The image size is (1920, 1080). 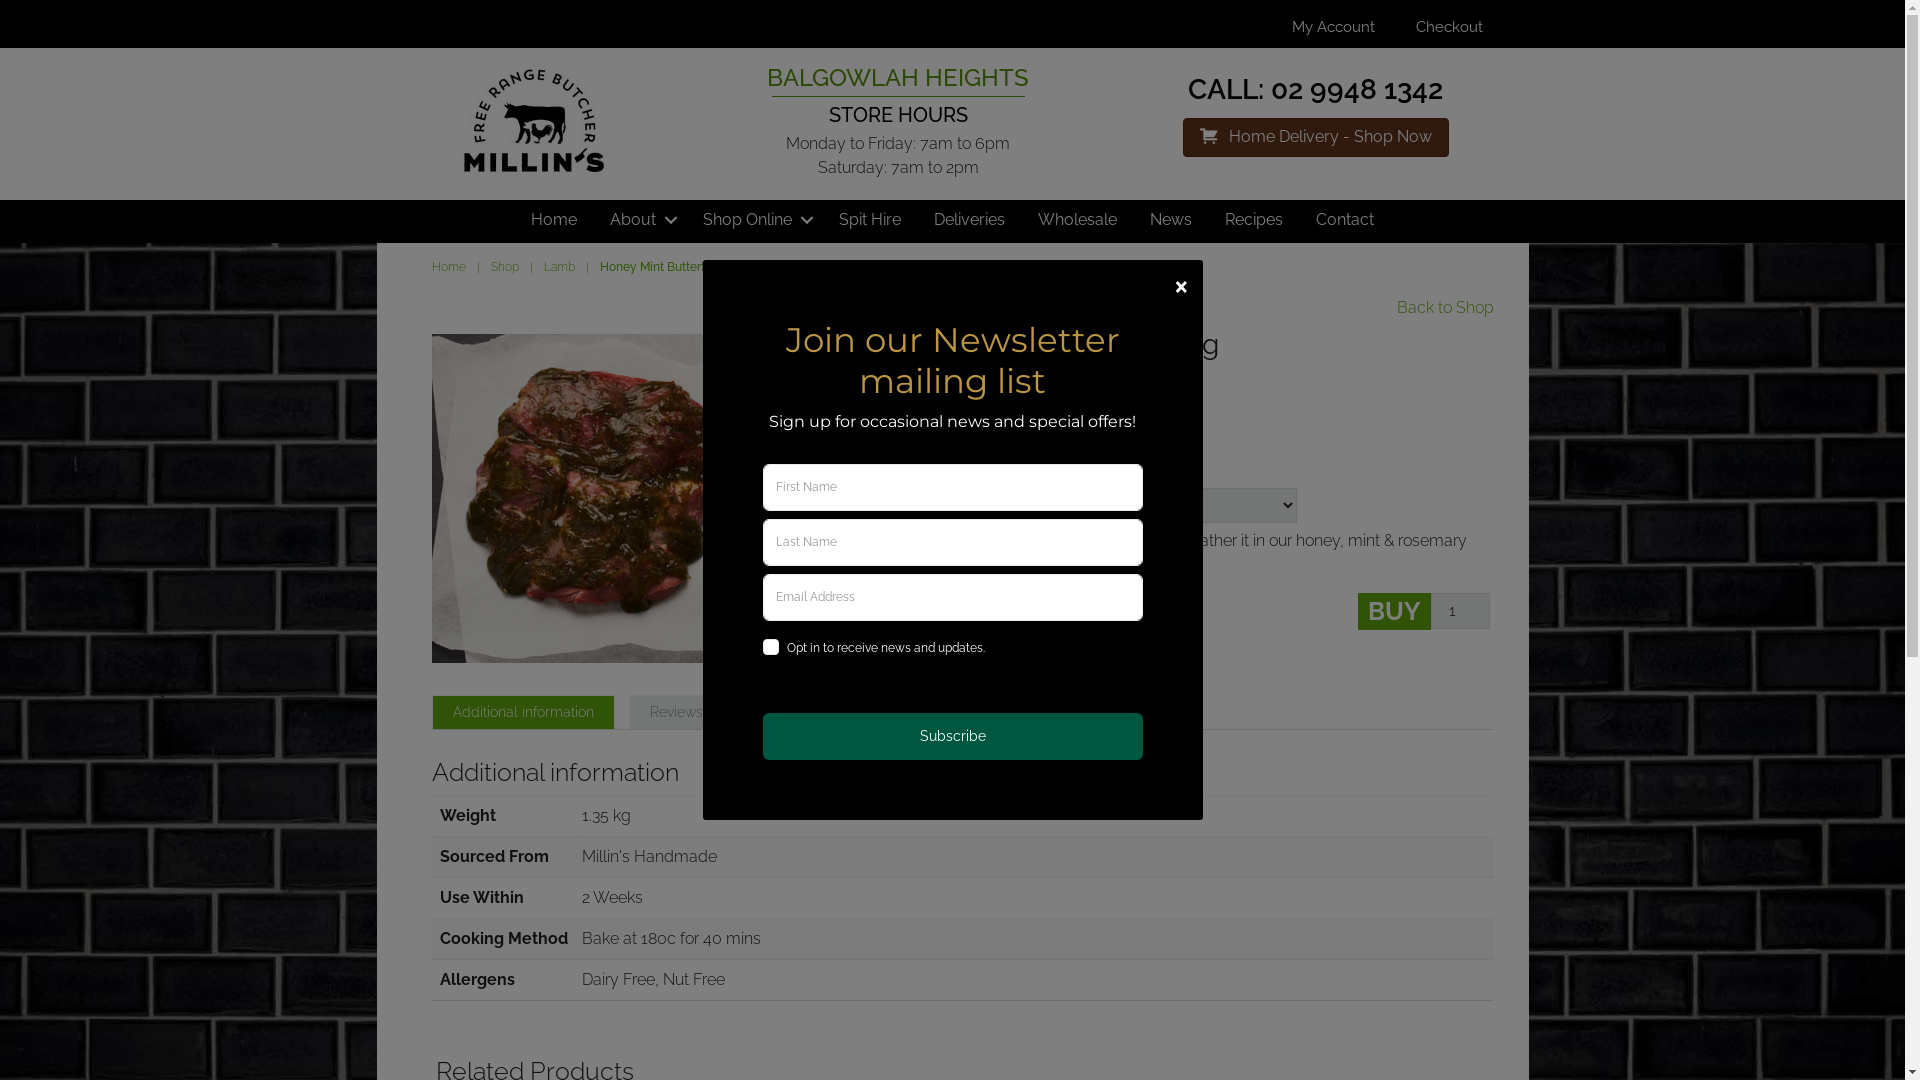 What do you see at coordinates (522, 712) in the screenshot?
I see `Additional information` at bounding box center [522, 712].